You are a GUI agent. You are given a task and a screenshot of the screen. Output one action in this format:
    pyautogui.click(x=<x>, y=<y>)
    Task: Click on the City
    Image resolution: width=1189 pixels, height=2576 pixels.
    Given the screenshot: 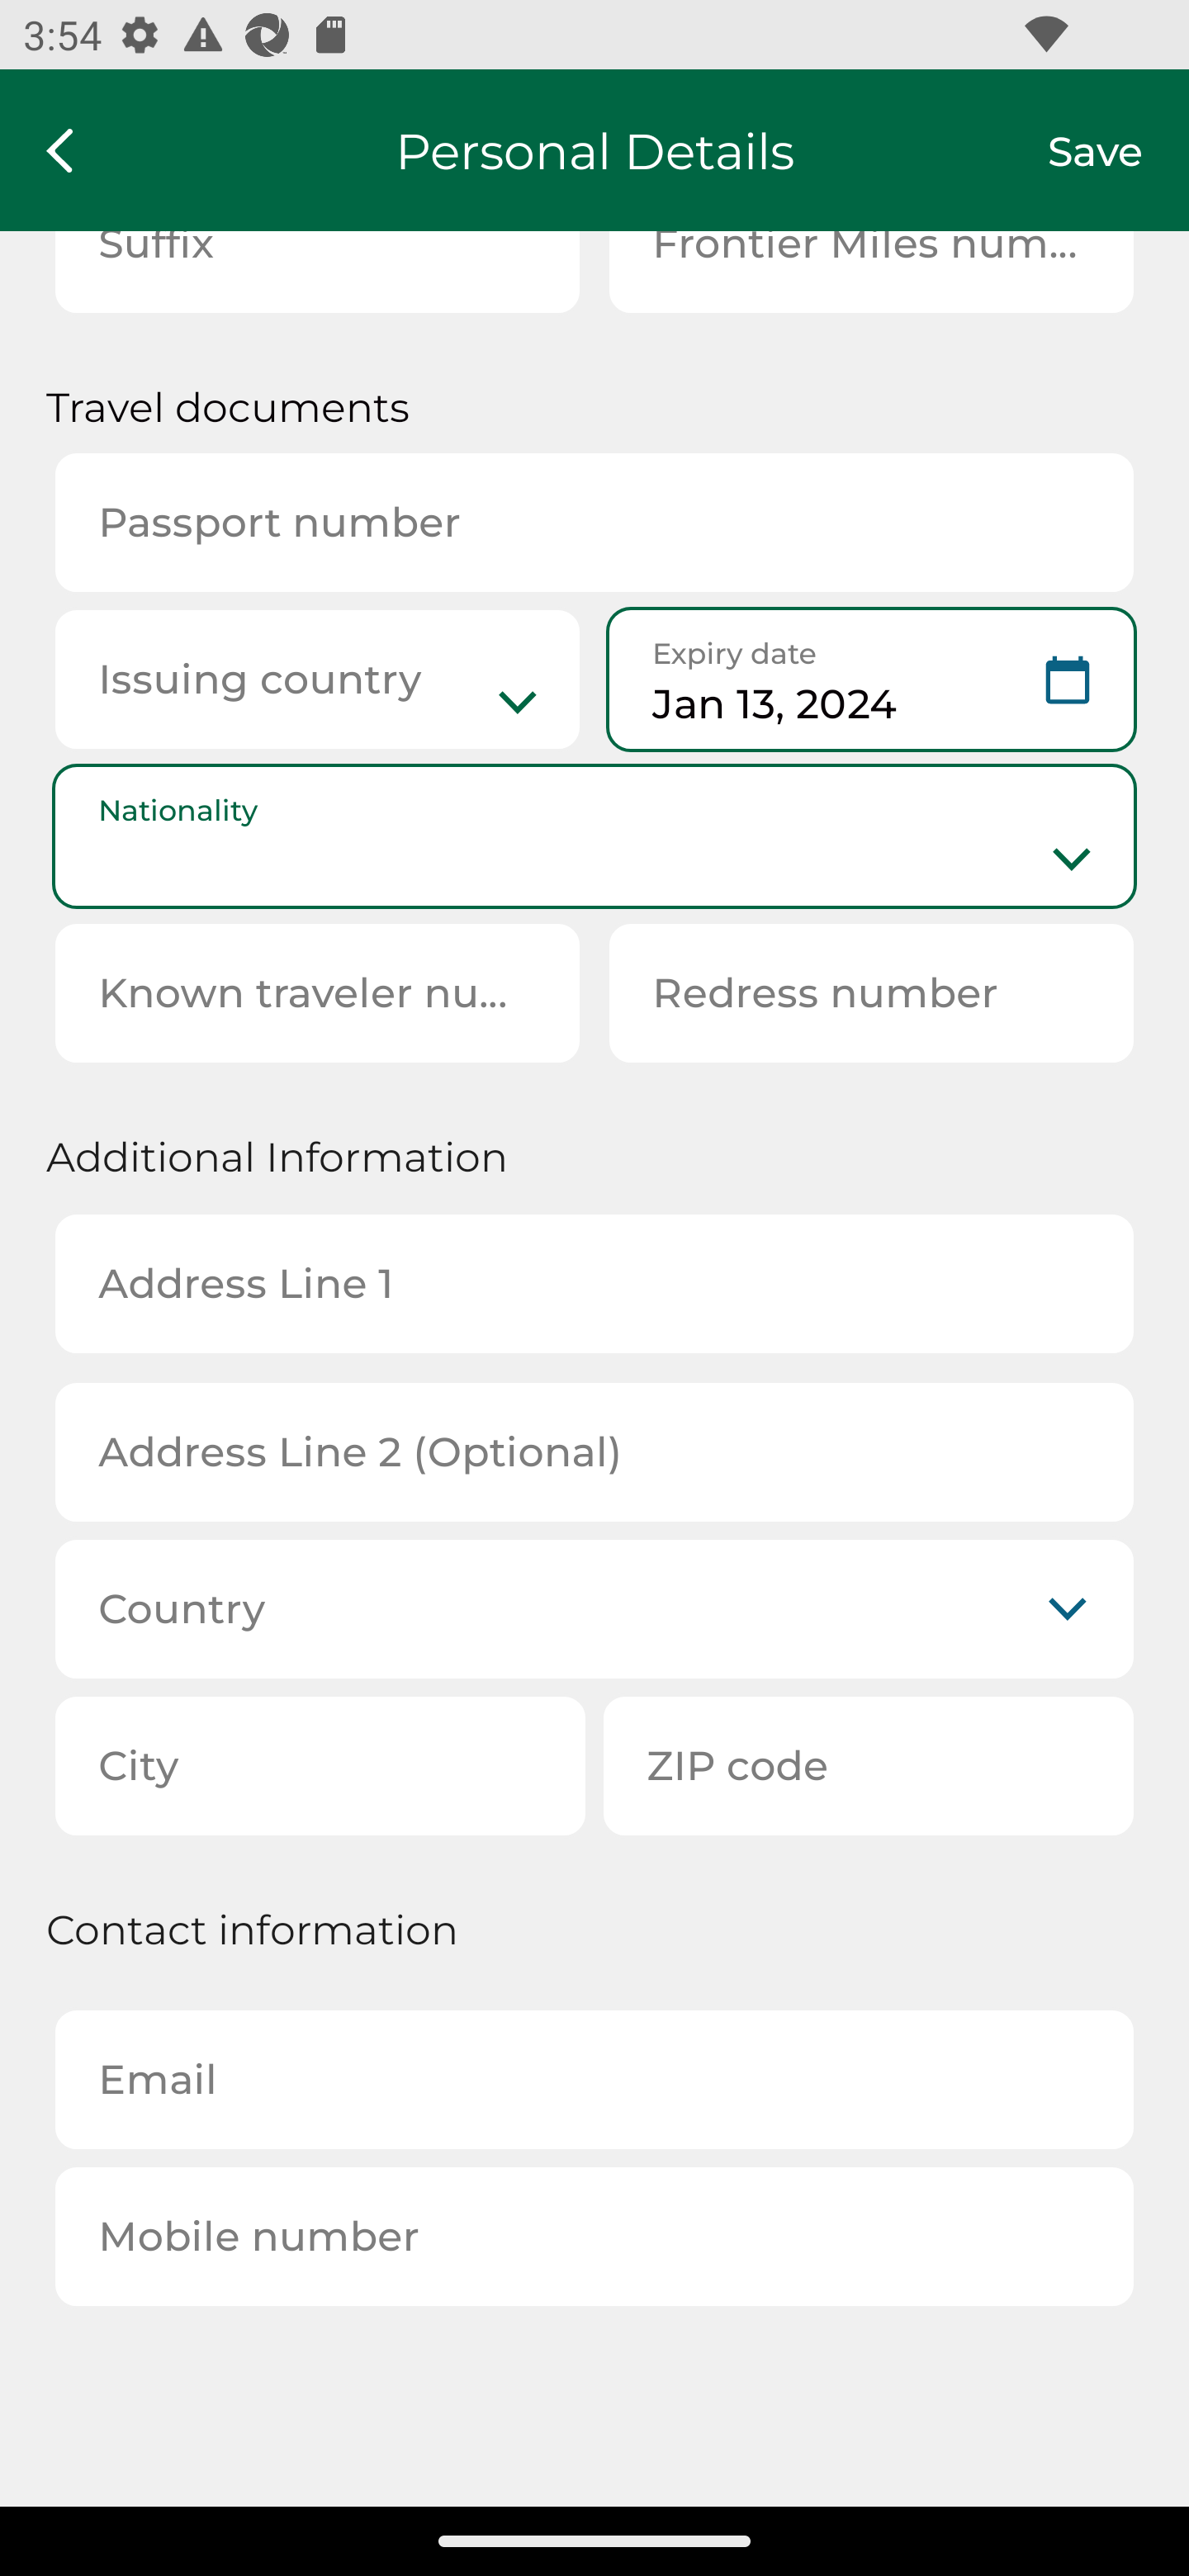 What is the action you would take?
    pyautogui.click(x=320, y=1765)
    